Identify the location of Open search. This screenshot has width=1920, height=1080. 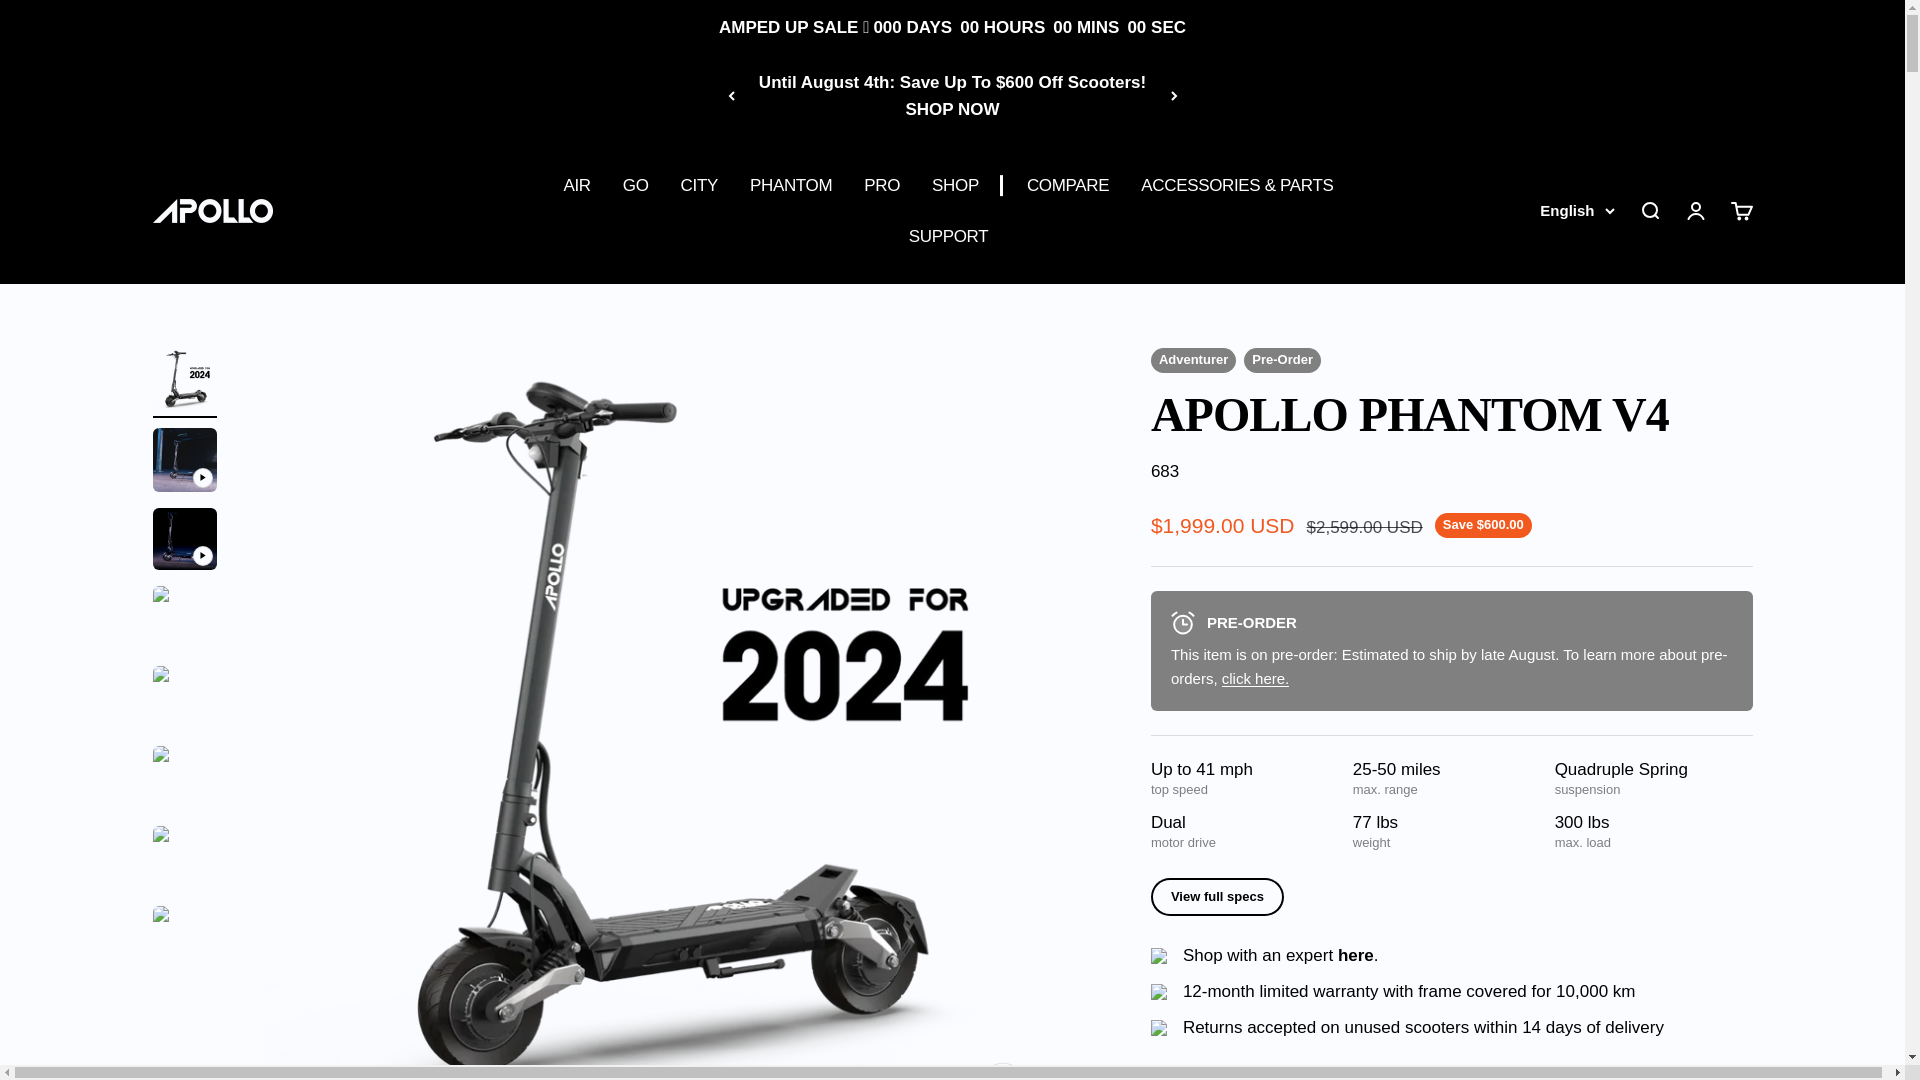
(1648, 210).